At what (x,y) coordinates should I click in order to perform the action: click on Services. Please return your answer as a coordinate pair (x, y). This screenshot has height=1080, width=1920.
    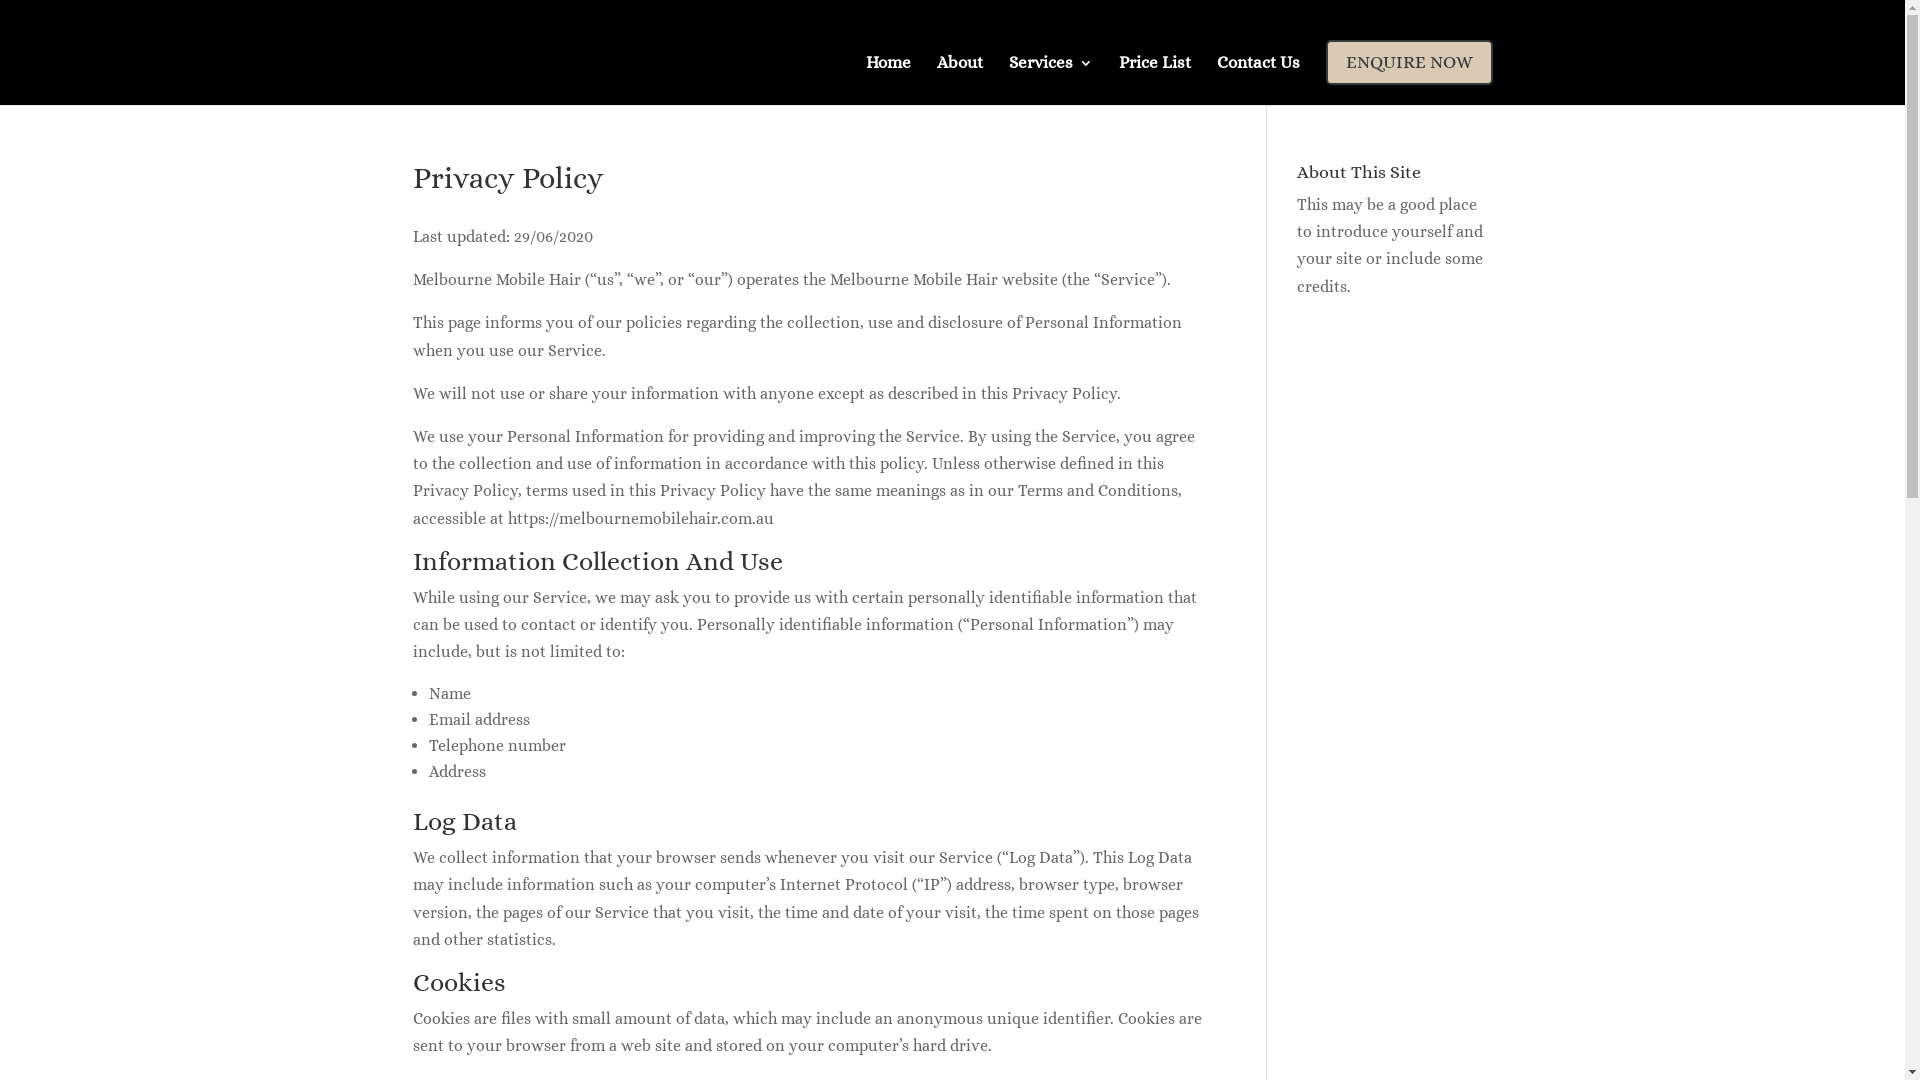
    Looking at the image, I should click on (1050, 73).